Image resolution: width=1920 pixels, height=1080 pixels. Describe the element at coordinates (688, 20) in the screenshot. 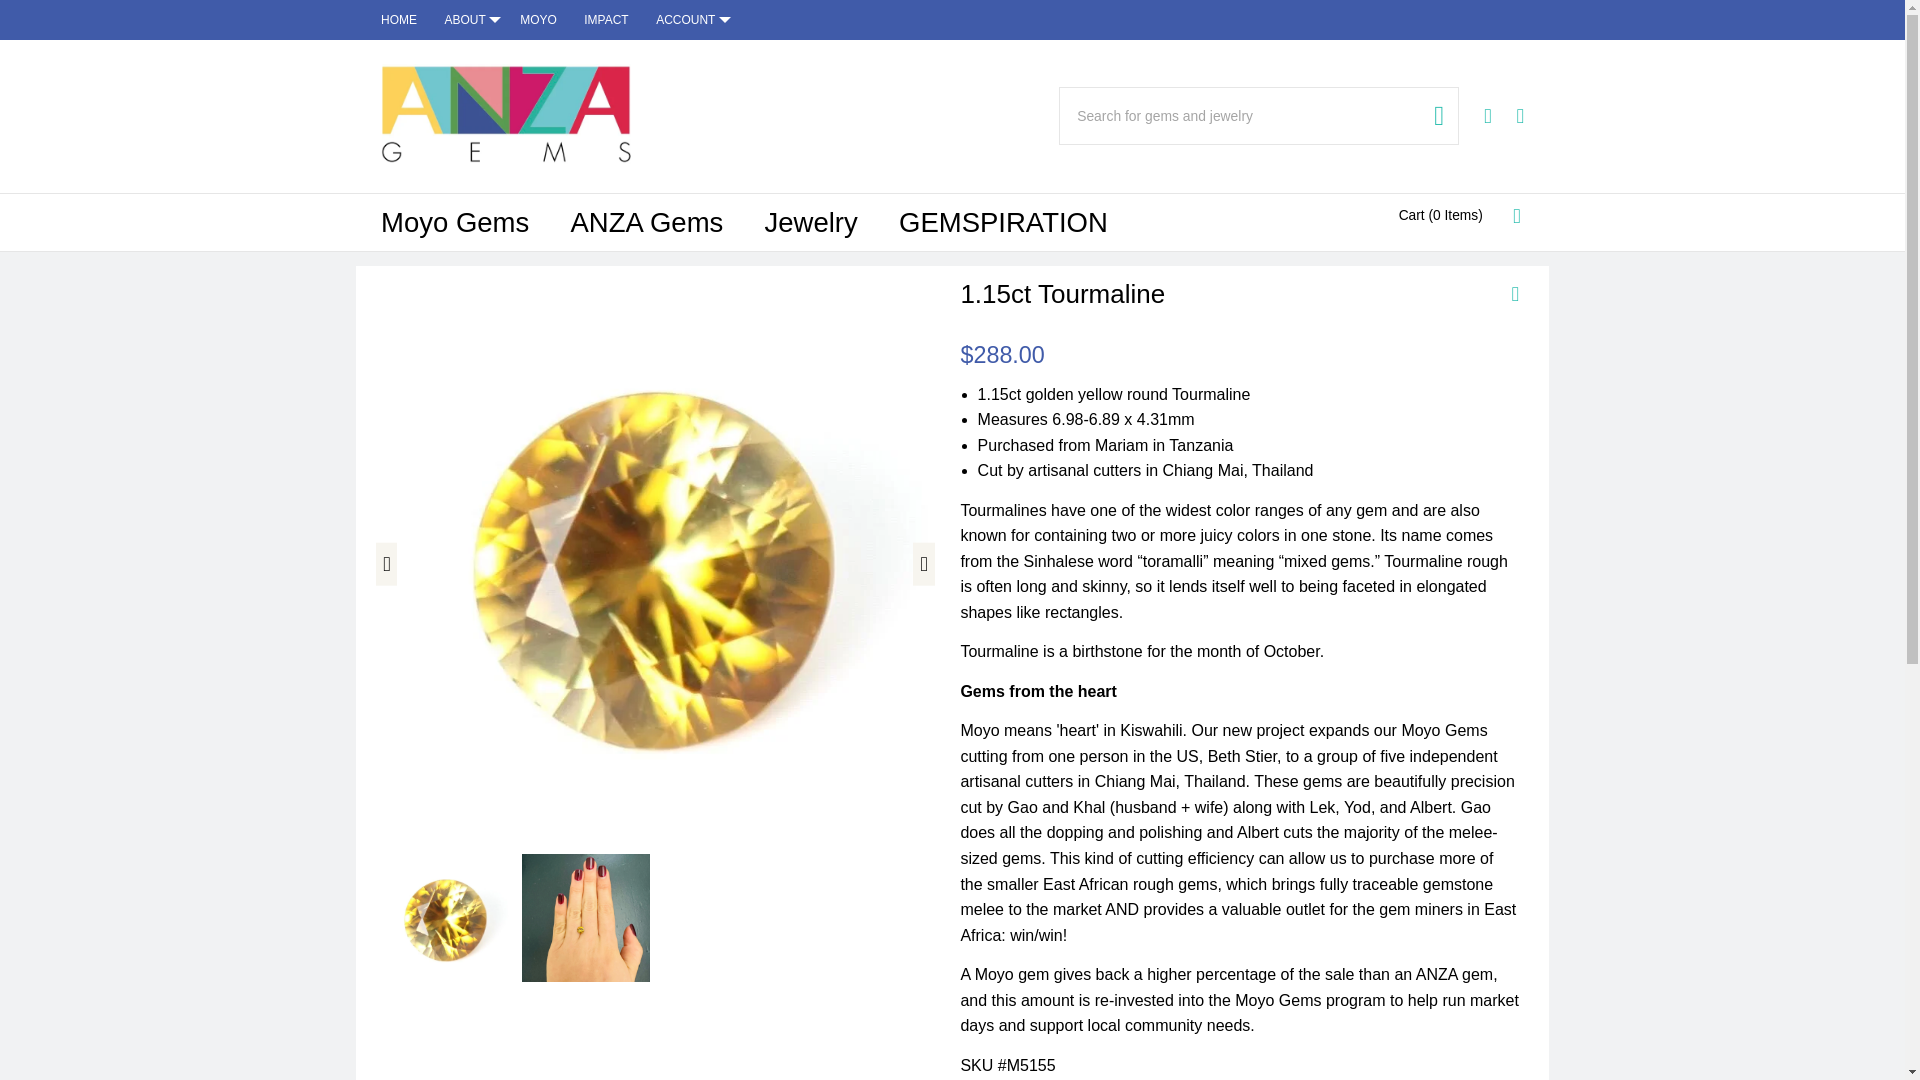

I see `ACCOUNT` at that location.